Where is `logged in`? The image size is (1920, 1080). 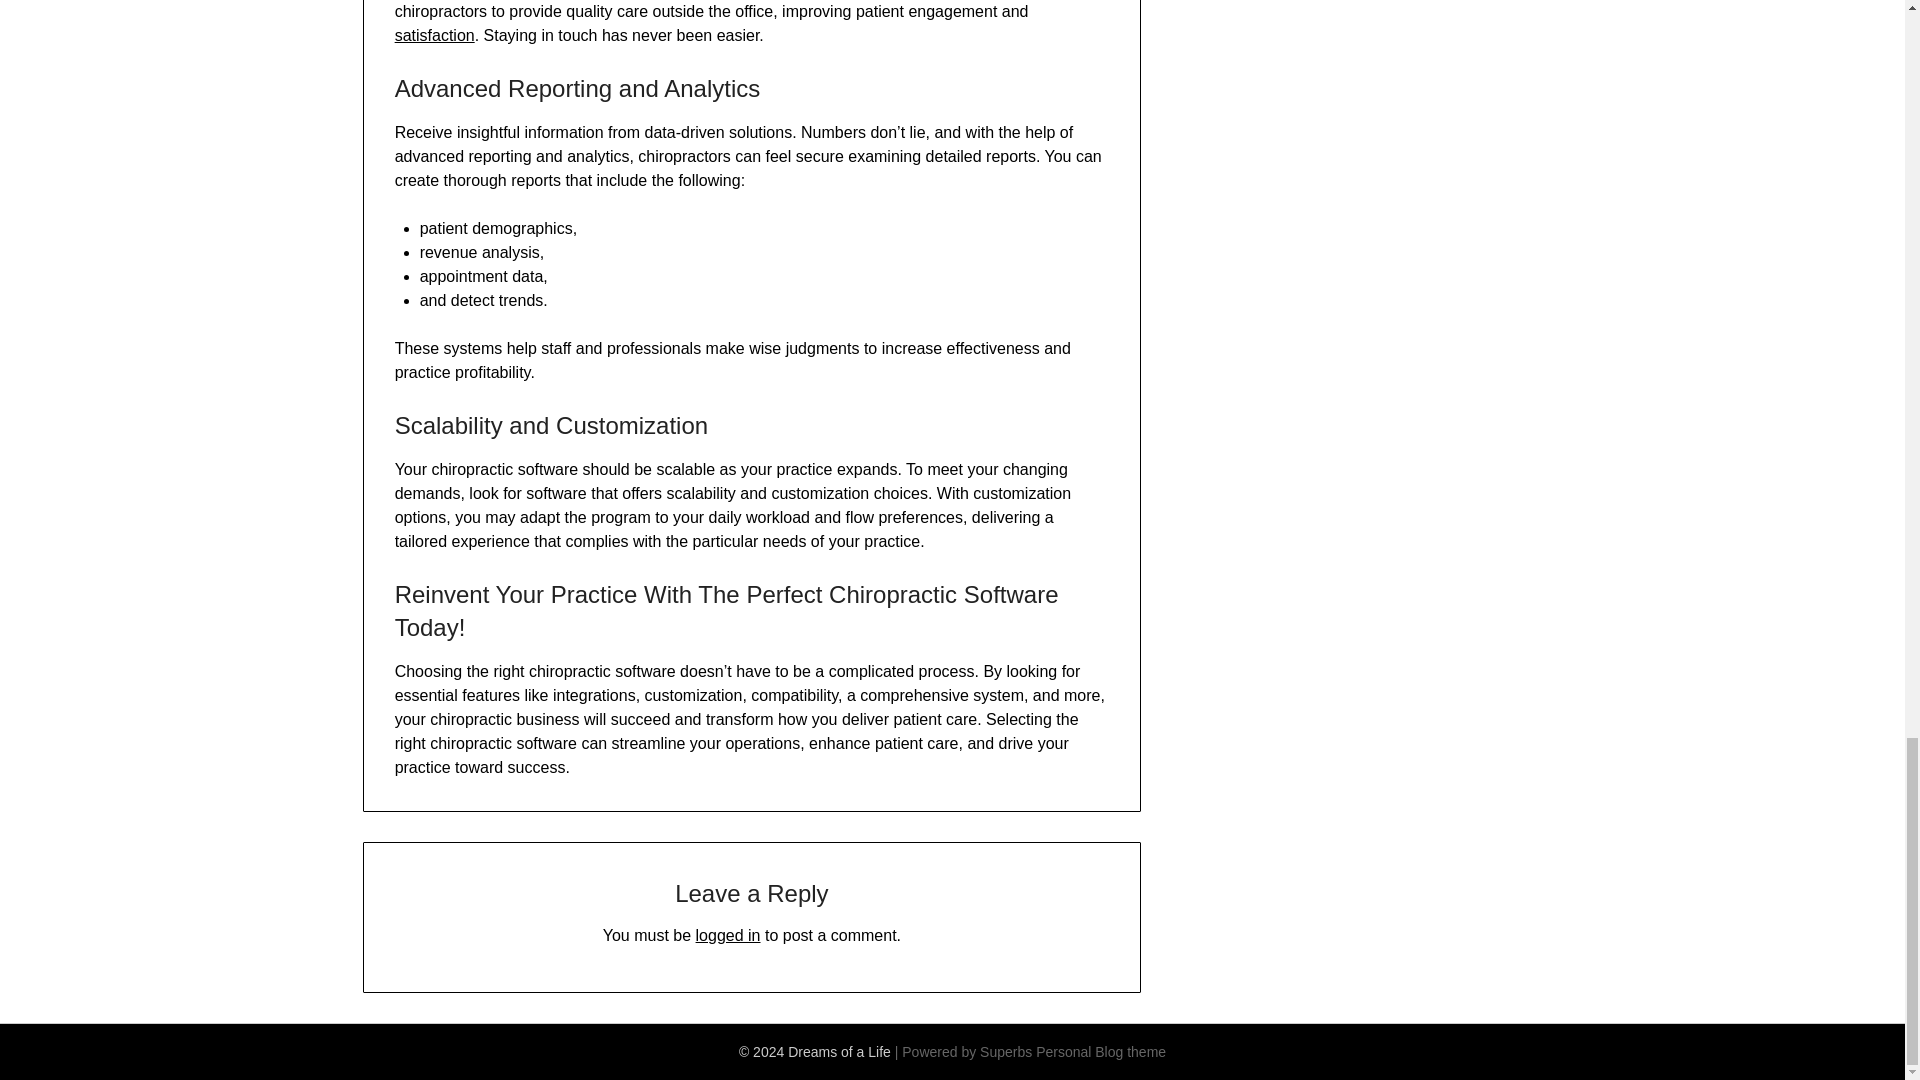
logged in is located at coordinates (728, 934).